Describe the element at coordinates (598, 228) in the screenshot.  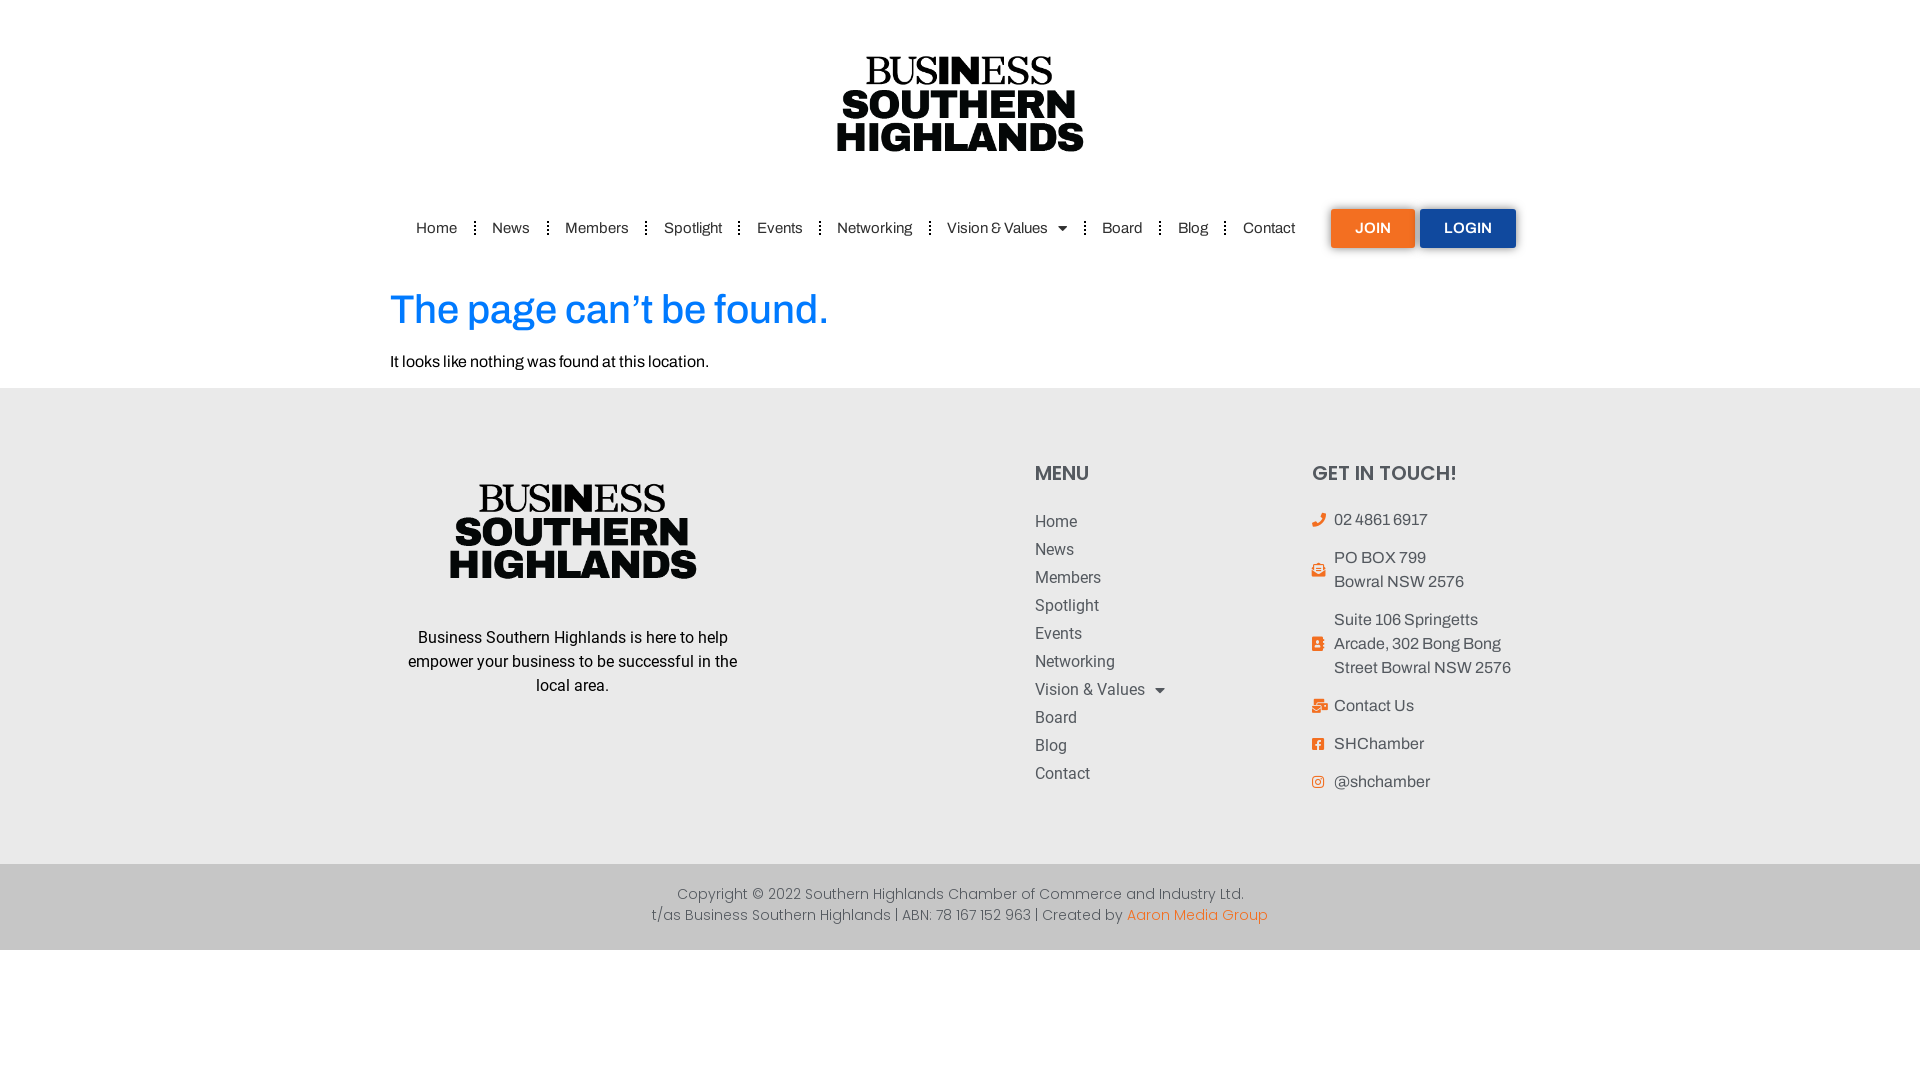
I see `Members` at that location.